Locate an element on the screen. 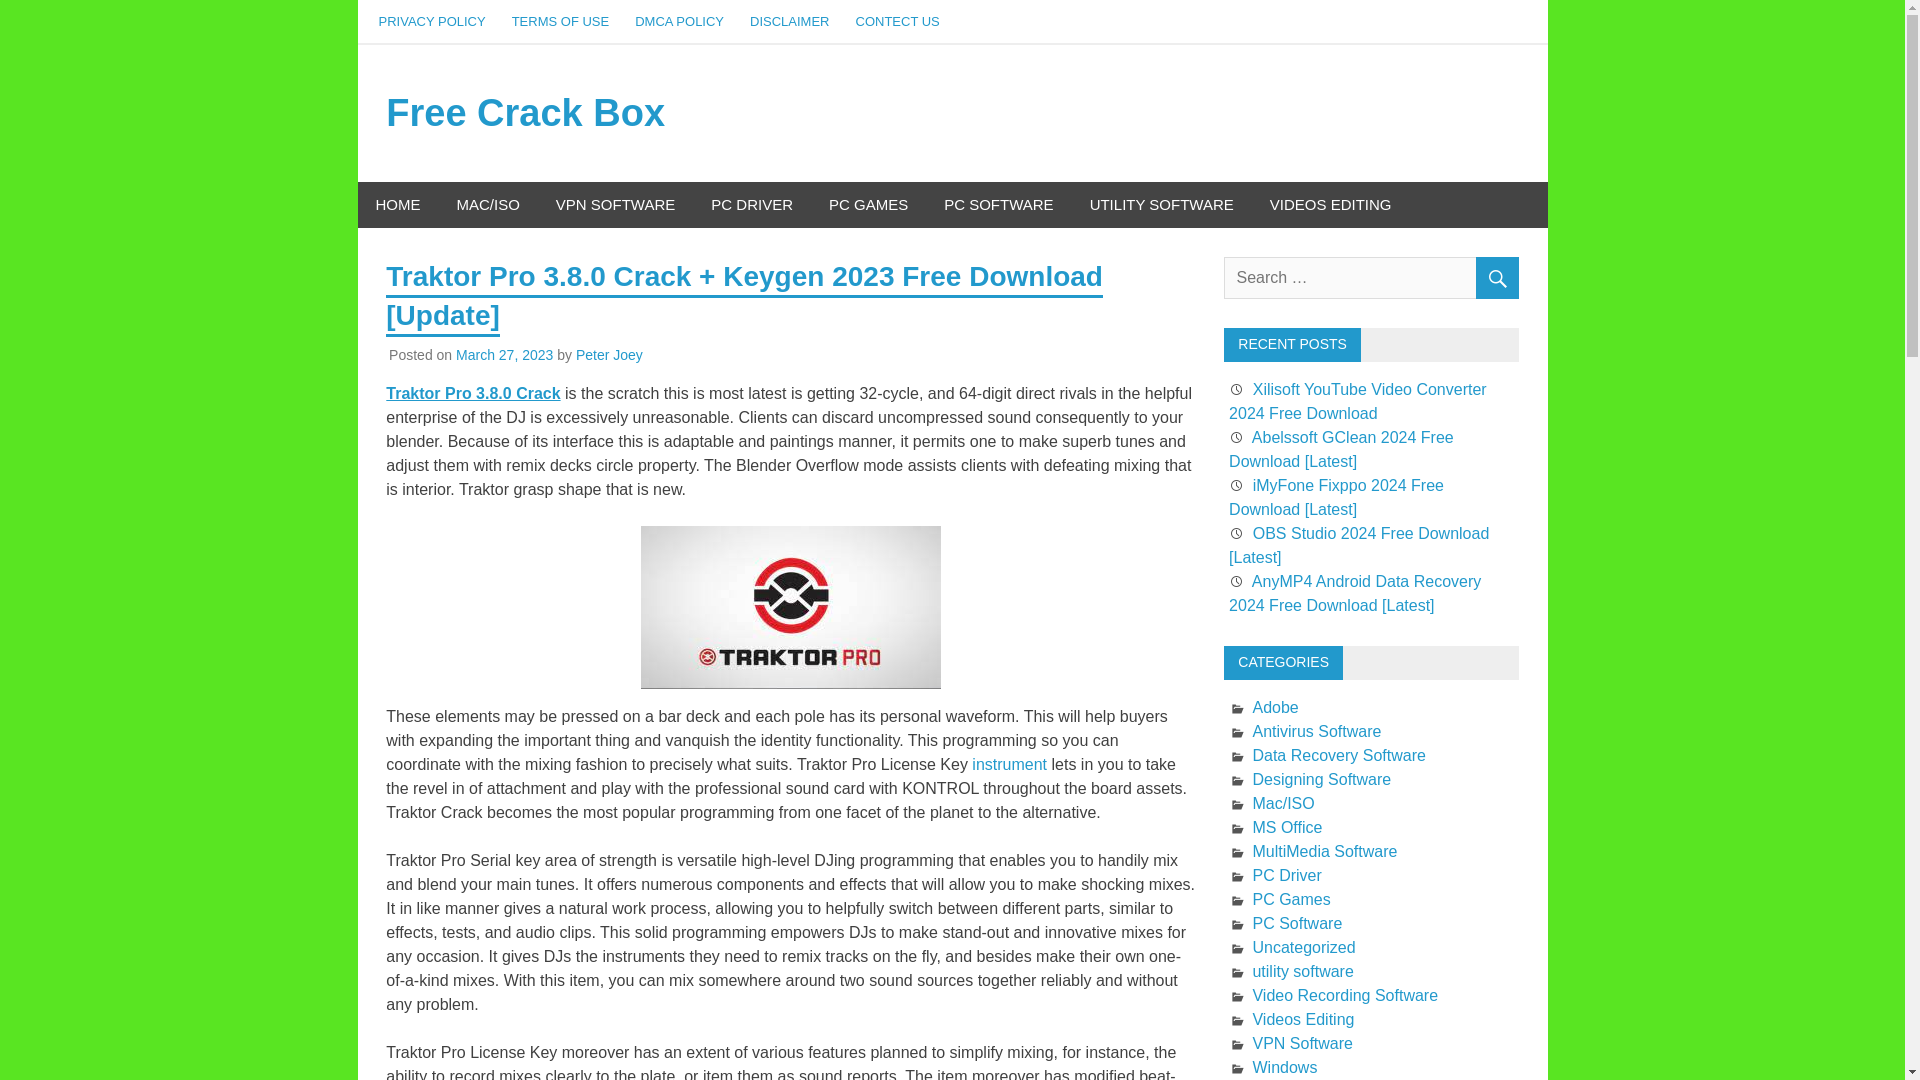 Image resolution: width=1920 pixels, height=1080 pixels. DMCA POLICY is located at coordinates (680, 22).